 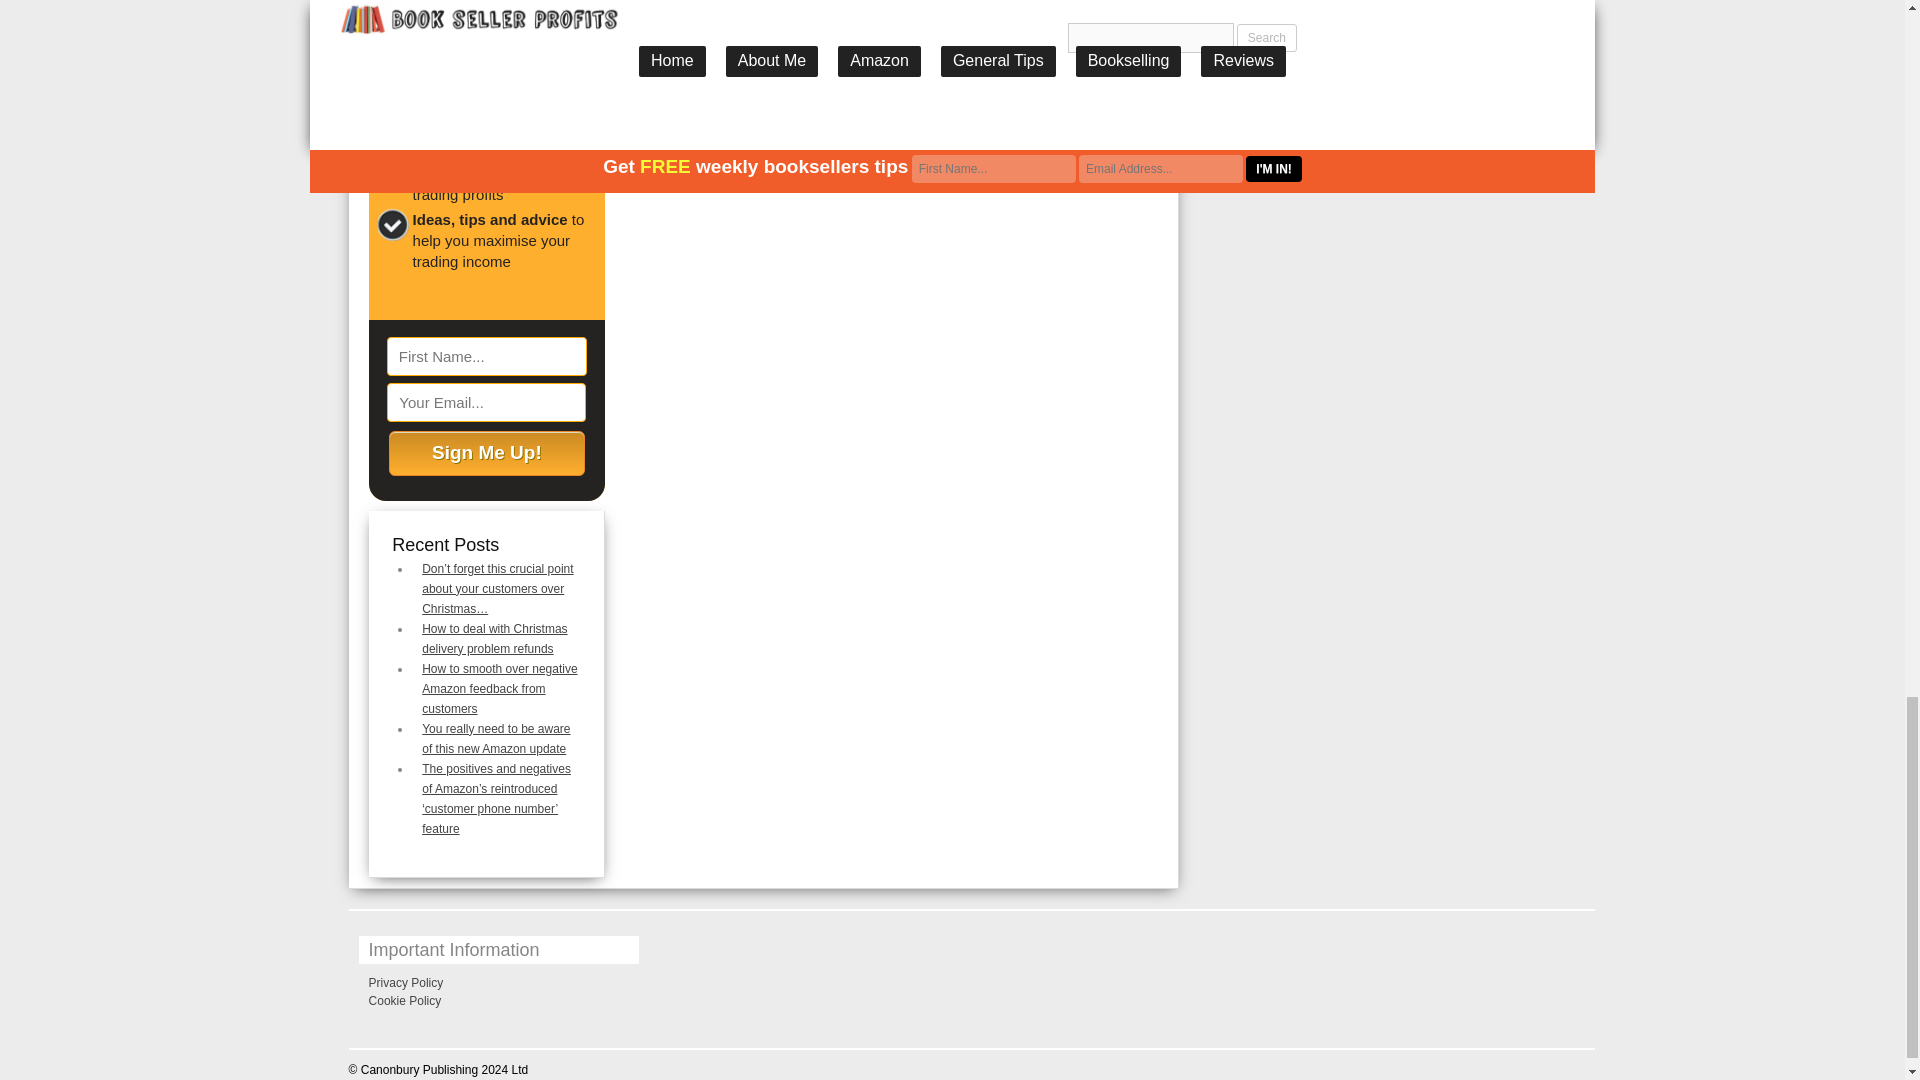 What do you see at coordinates (486, 402) in the screenshot?
I see `Your Email...` at bounding box center [486, 402].